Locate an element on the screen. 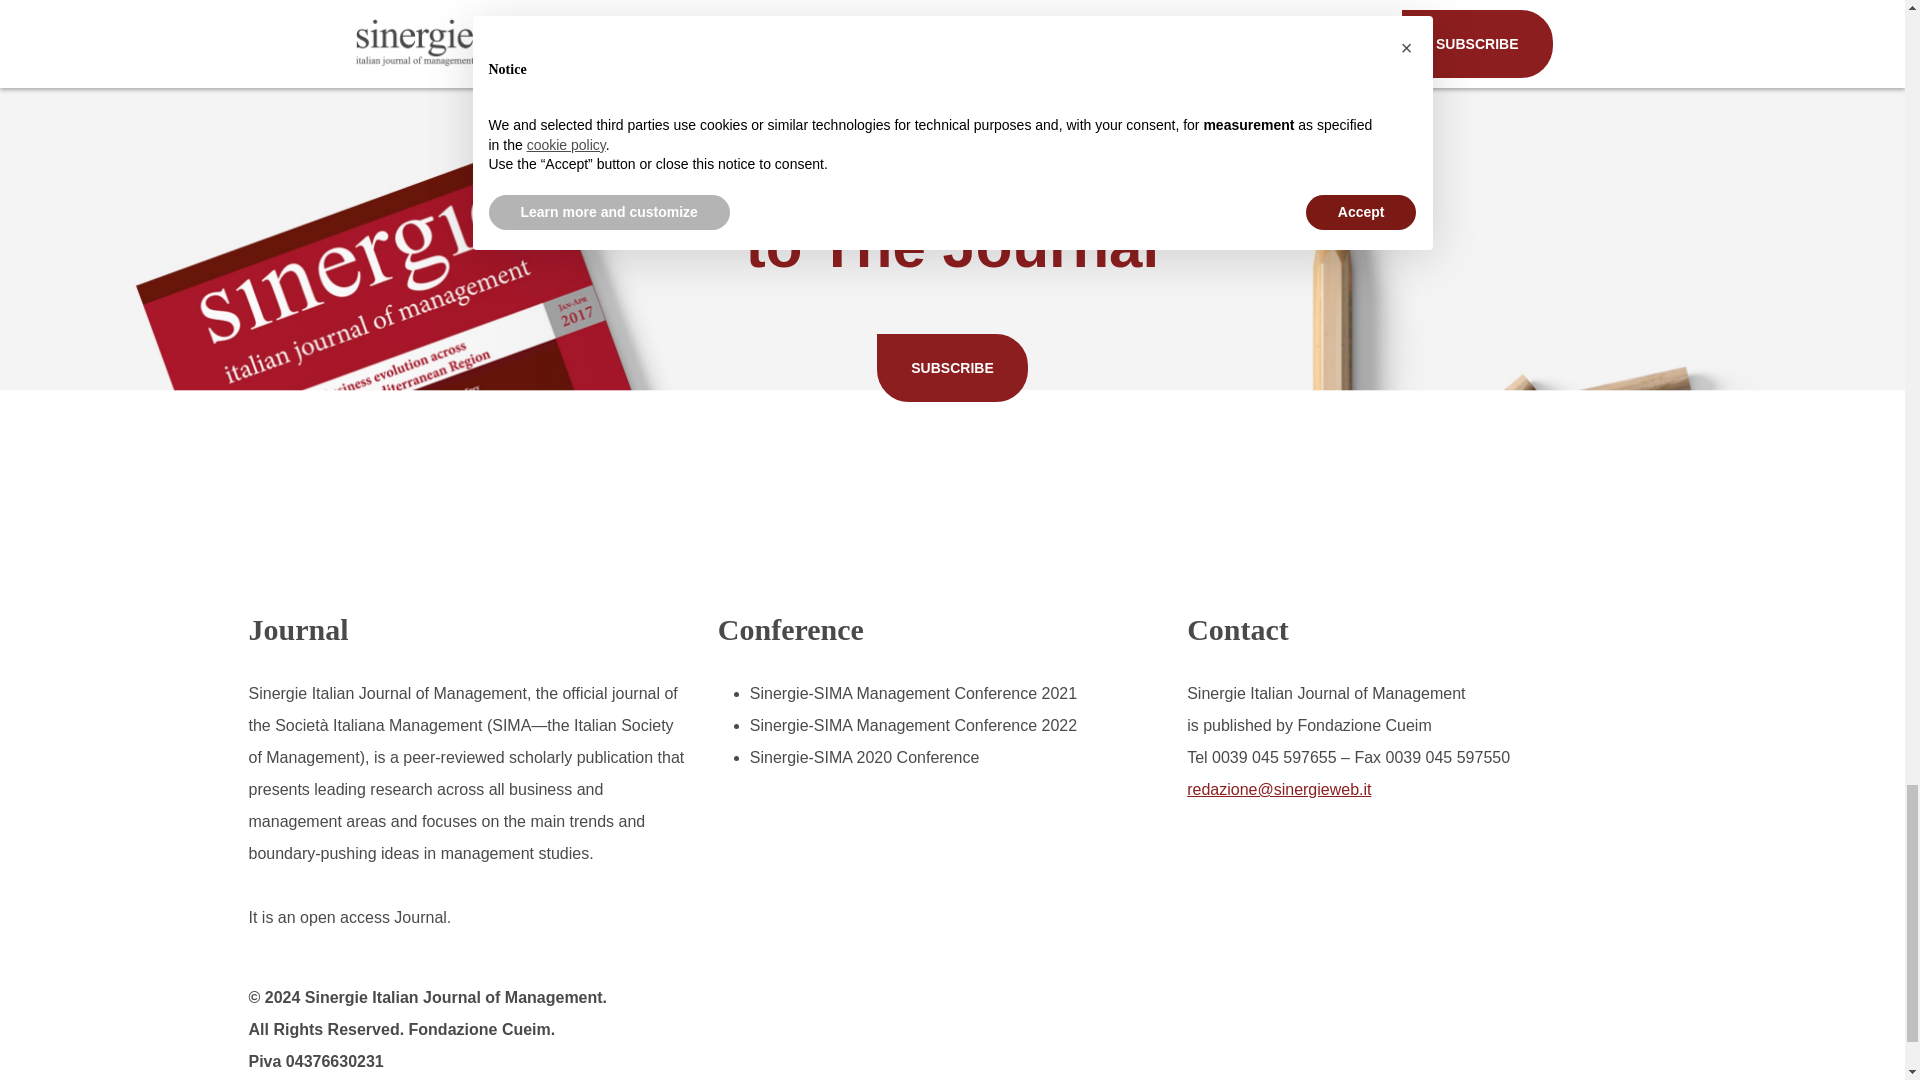 The width and height of the screenshot is (1920, 1080). Sinergie-SIMA Management Conference 2021 is located at coordinates (914, 693).